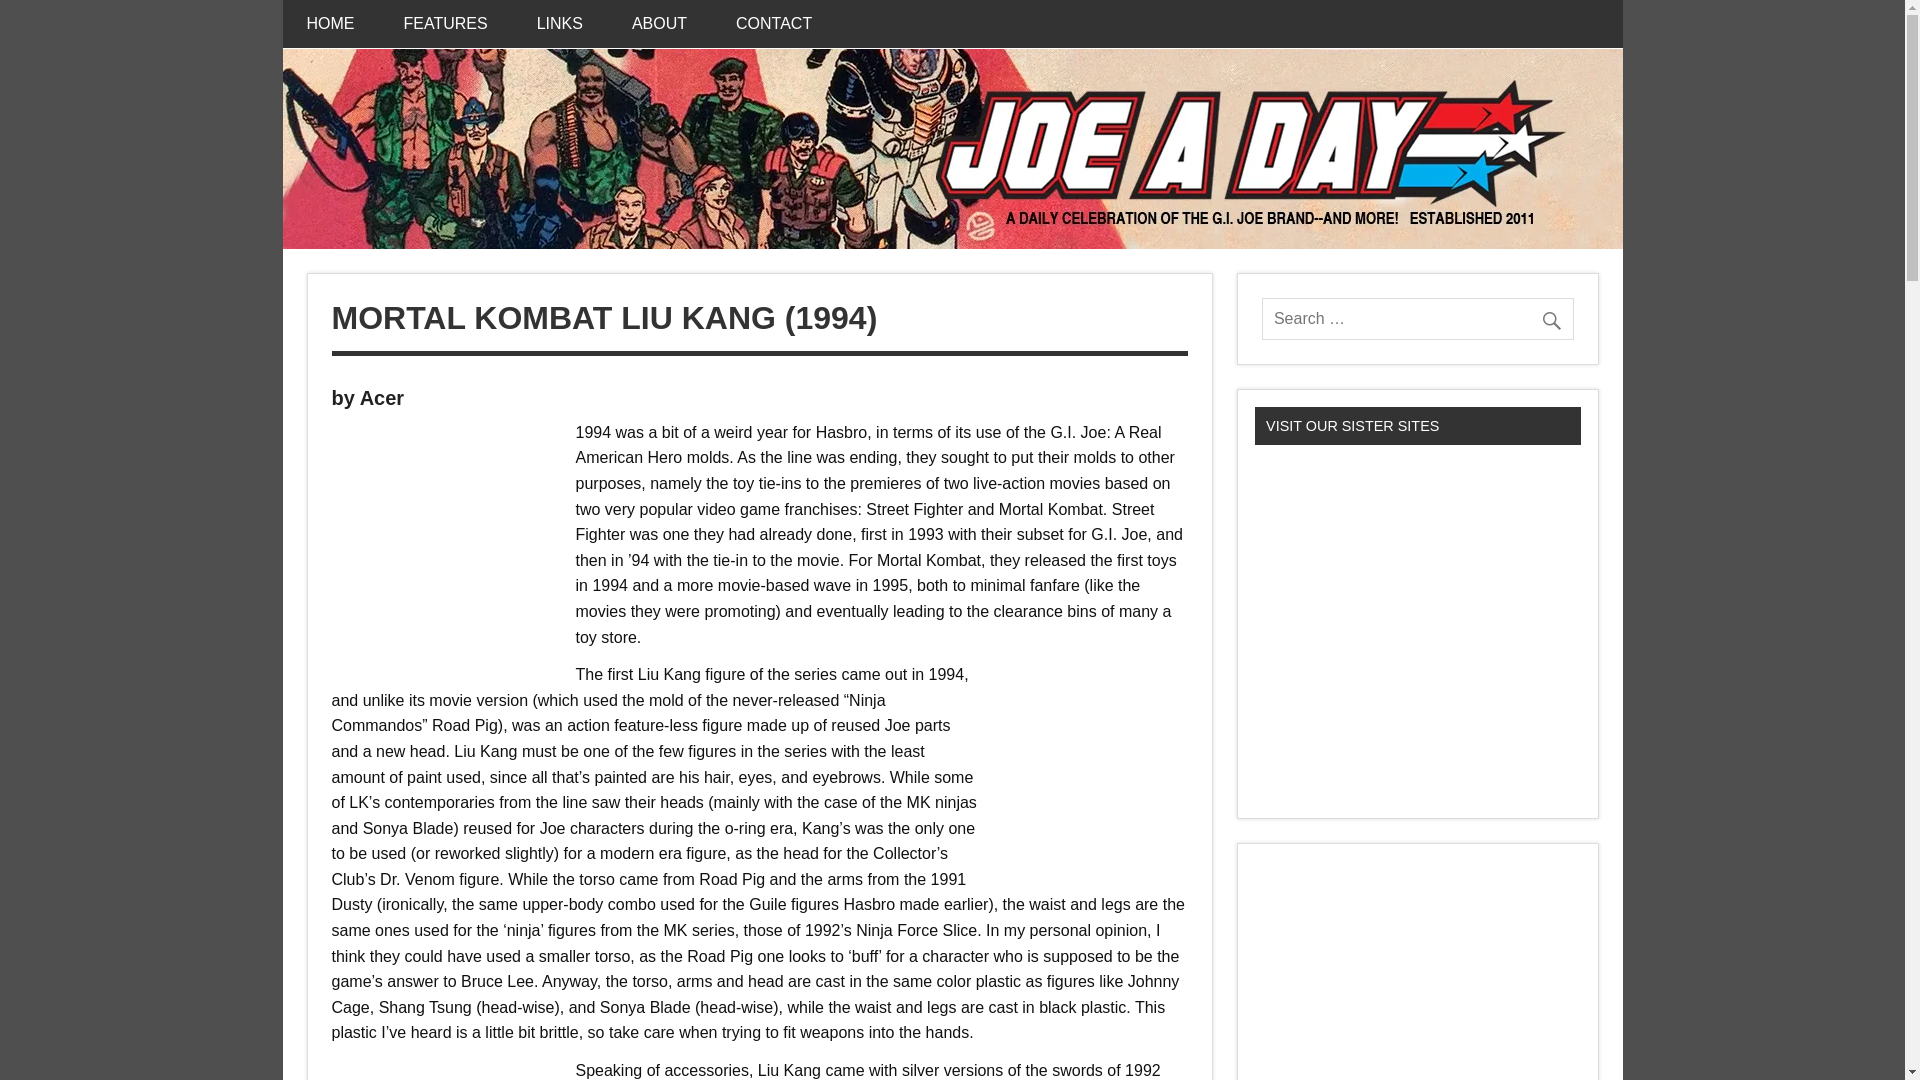 Image resolution: width=1920 pixels, height=1080 pixels. What do you see at coordinates (438, 1076) in the screenshot?
I see `LK 3` at bounding box center [438, 1076].